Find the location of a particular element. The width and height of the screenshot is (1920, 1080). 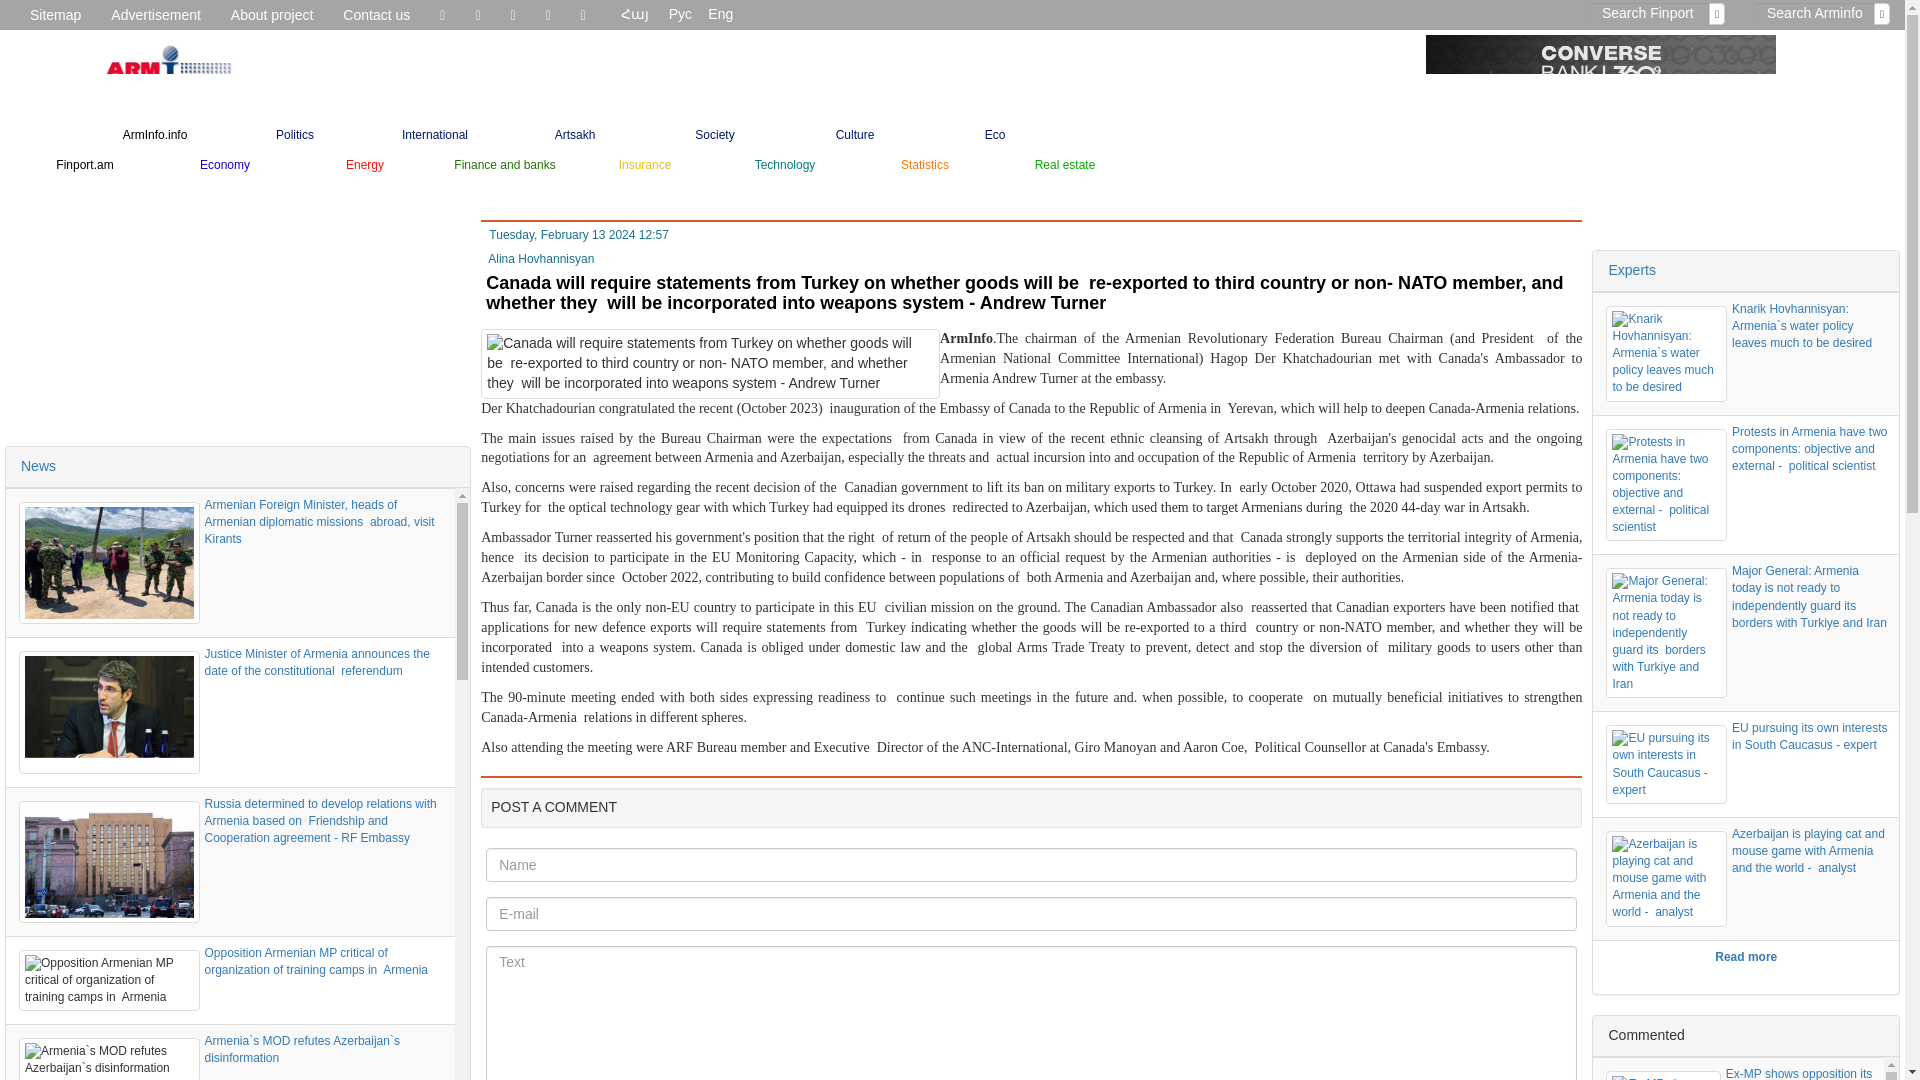

Real estate is located at coordinates (1064, 165).